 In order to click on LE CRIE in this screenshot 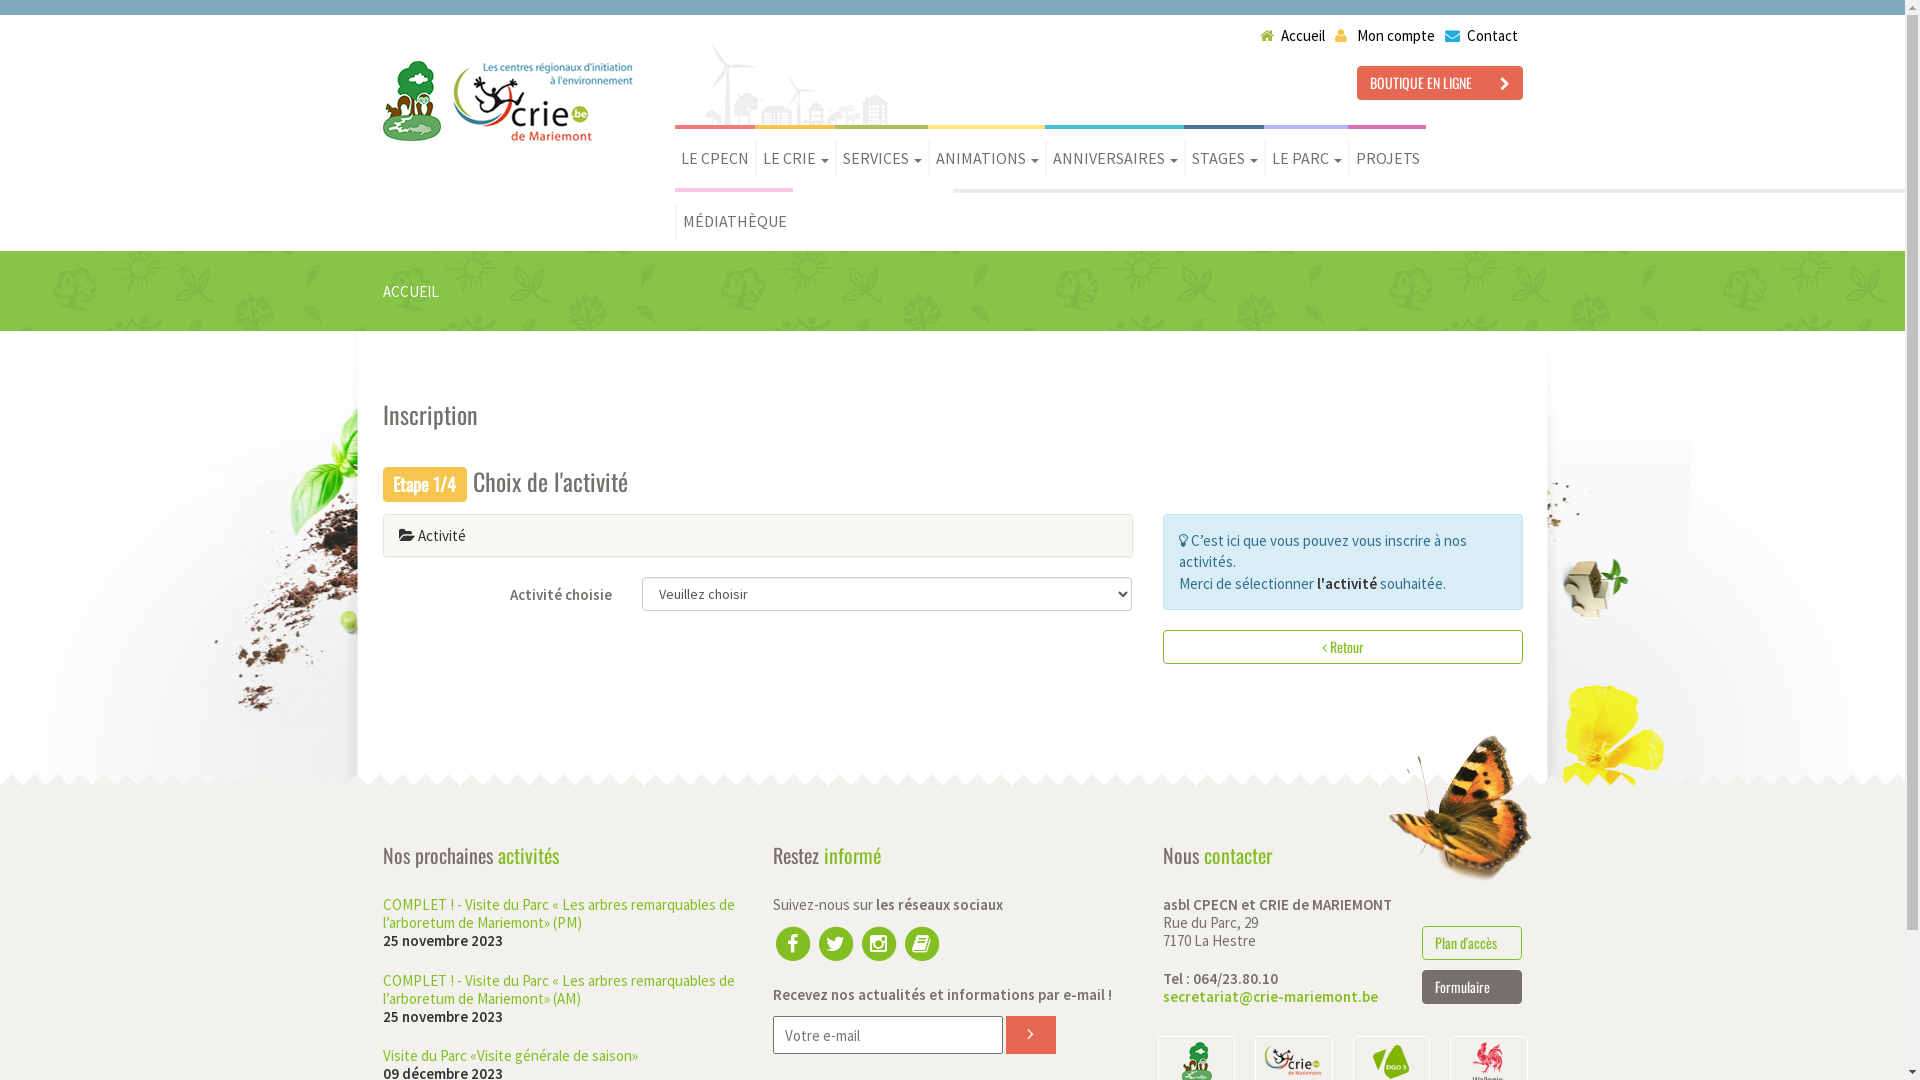, I will do `click(795, 158)`.